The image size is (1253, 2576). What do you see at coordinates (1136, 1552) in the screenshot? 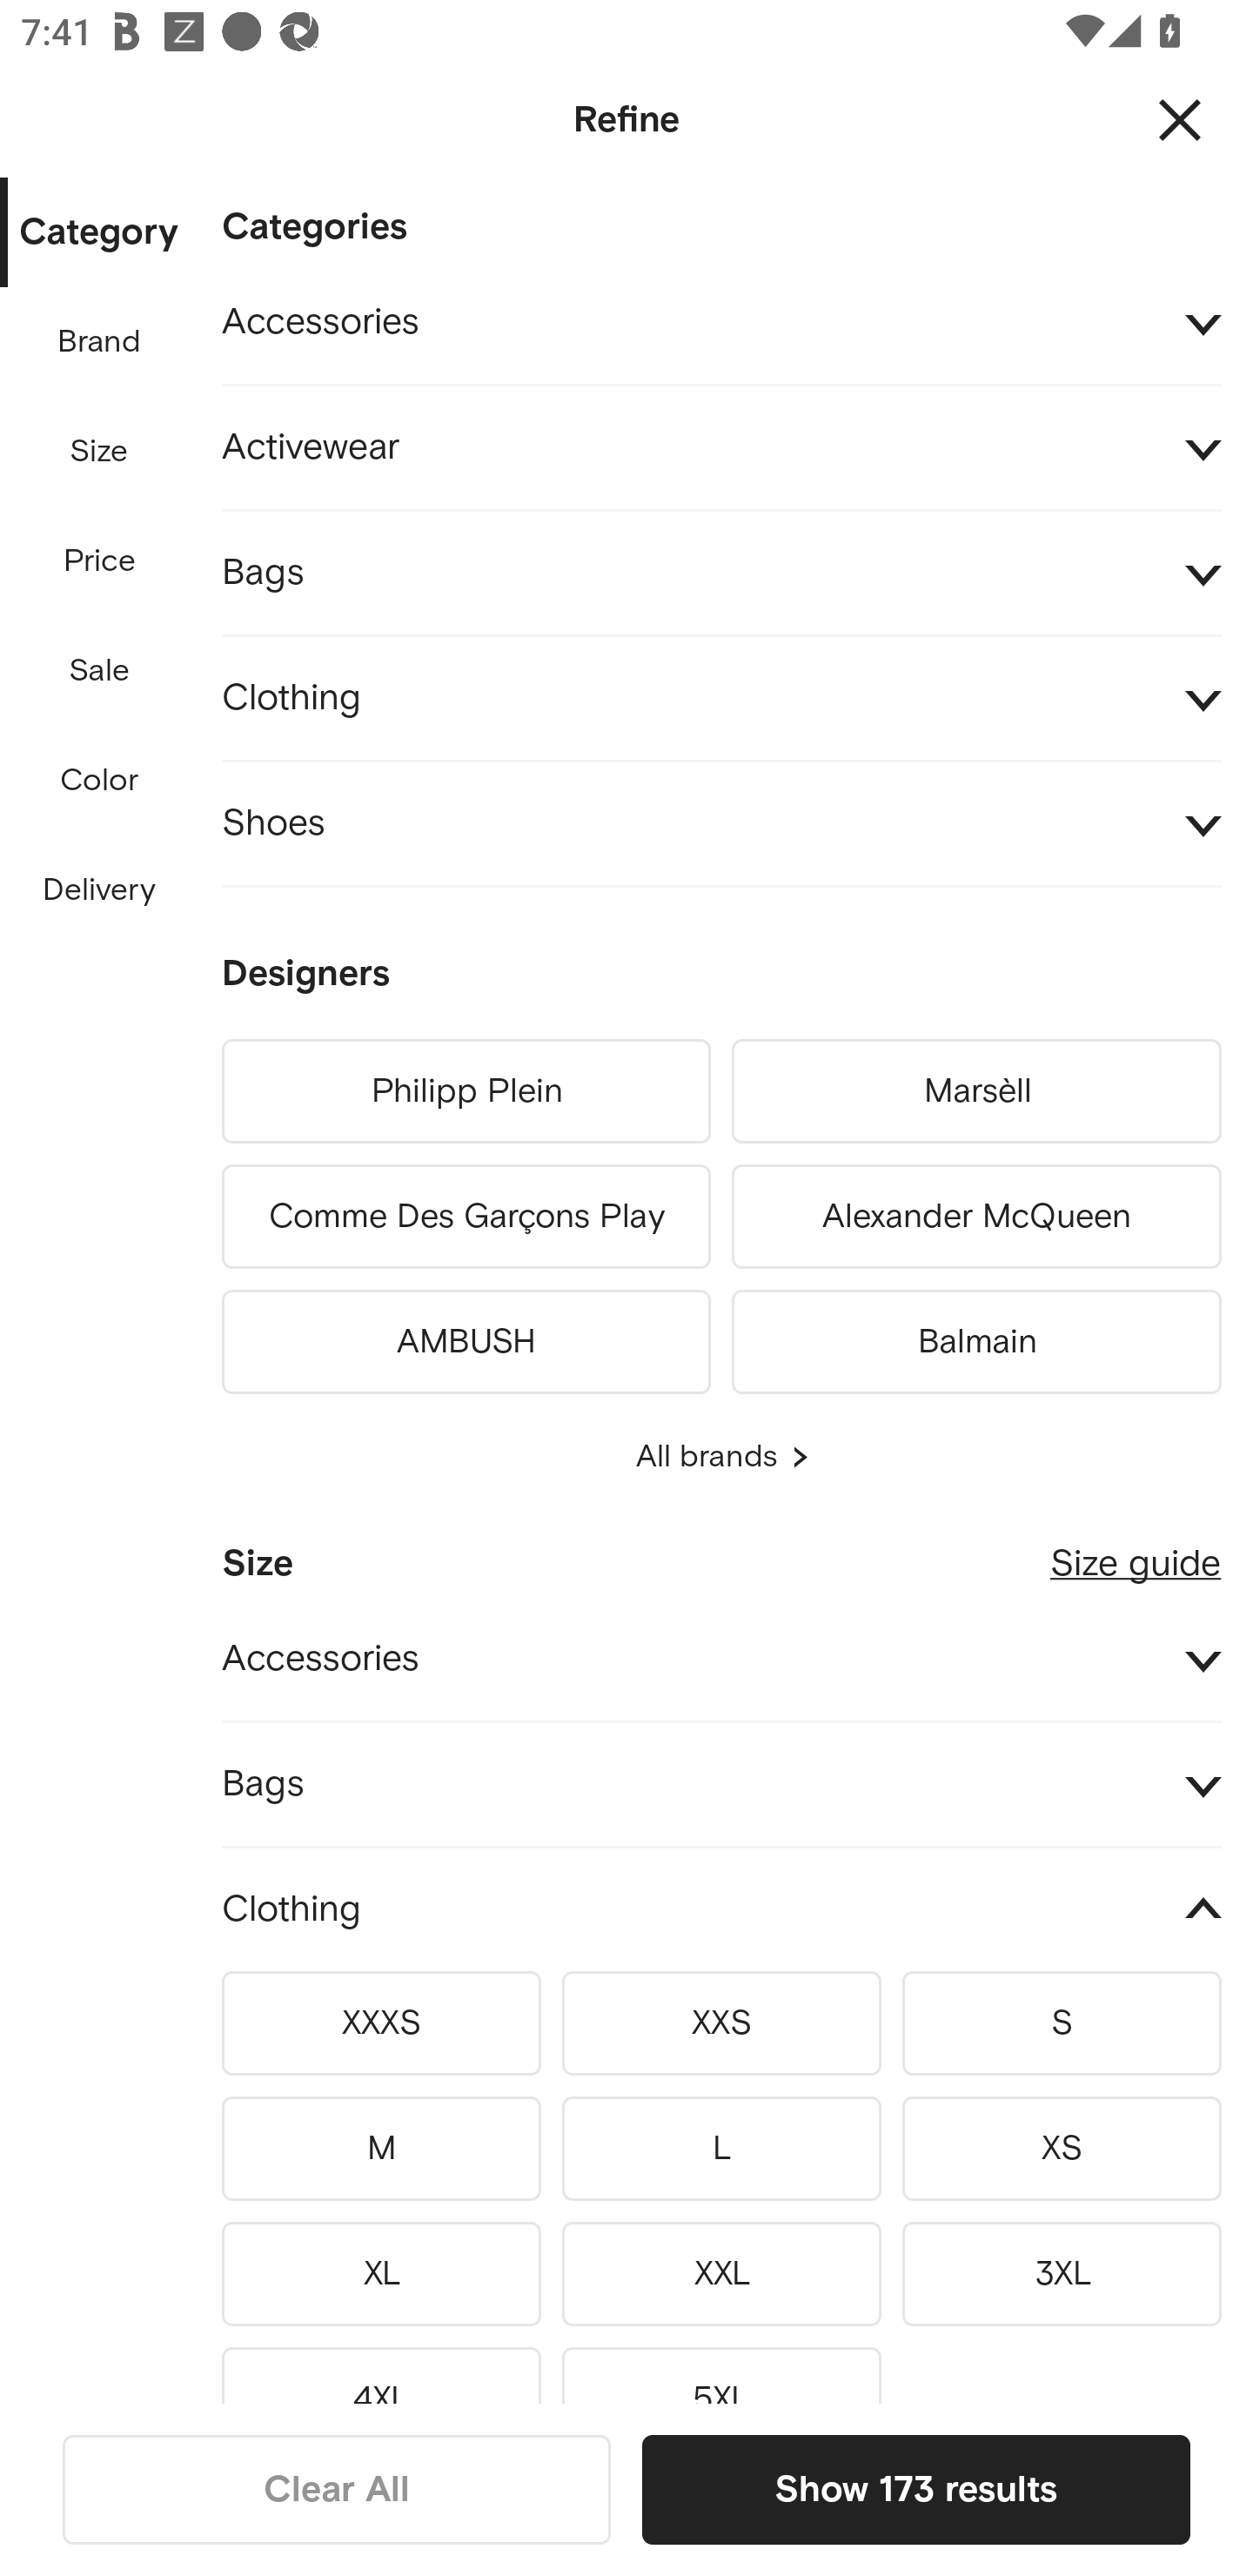
I see `Size guide` at bounding box center [1136, 1552].